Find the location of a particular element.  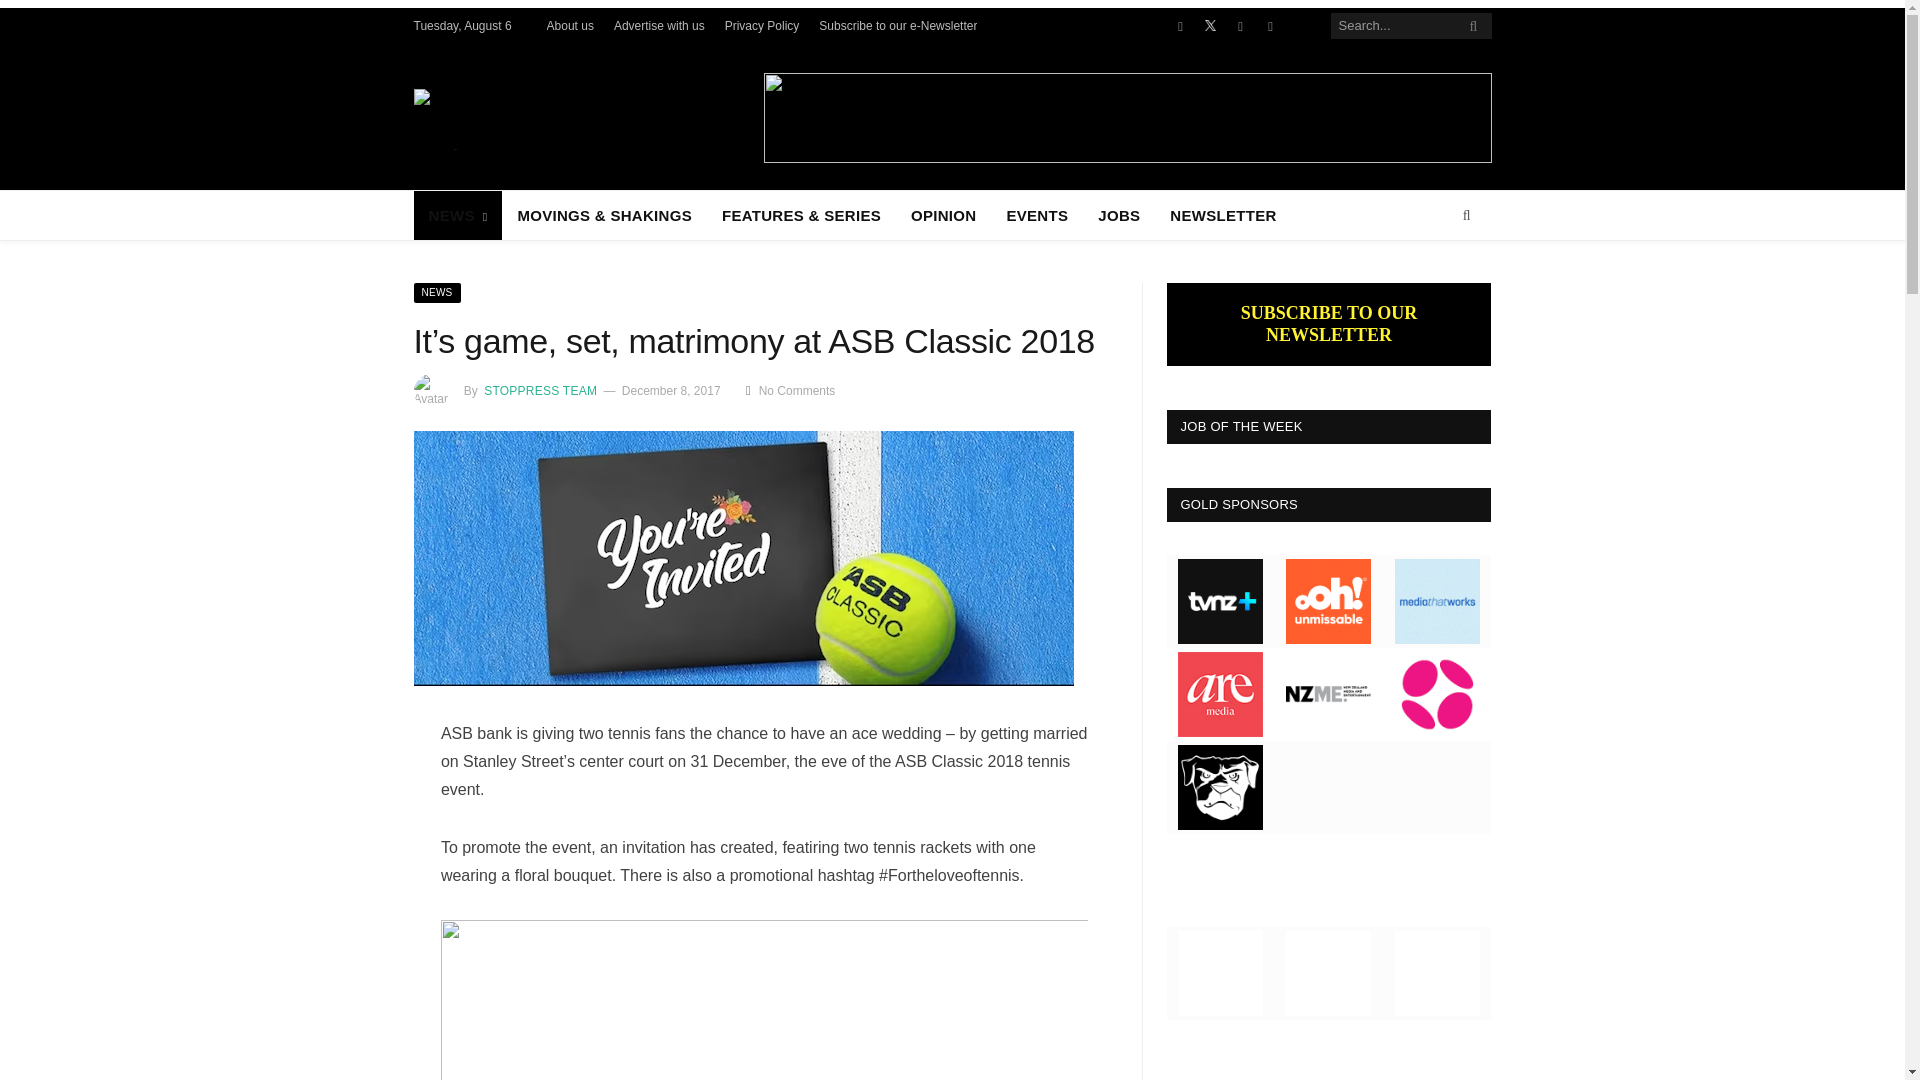

X is located at coordinates (1210, 26).